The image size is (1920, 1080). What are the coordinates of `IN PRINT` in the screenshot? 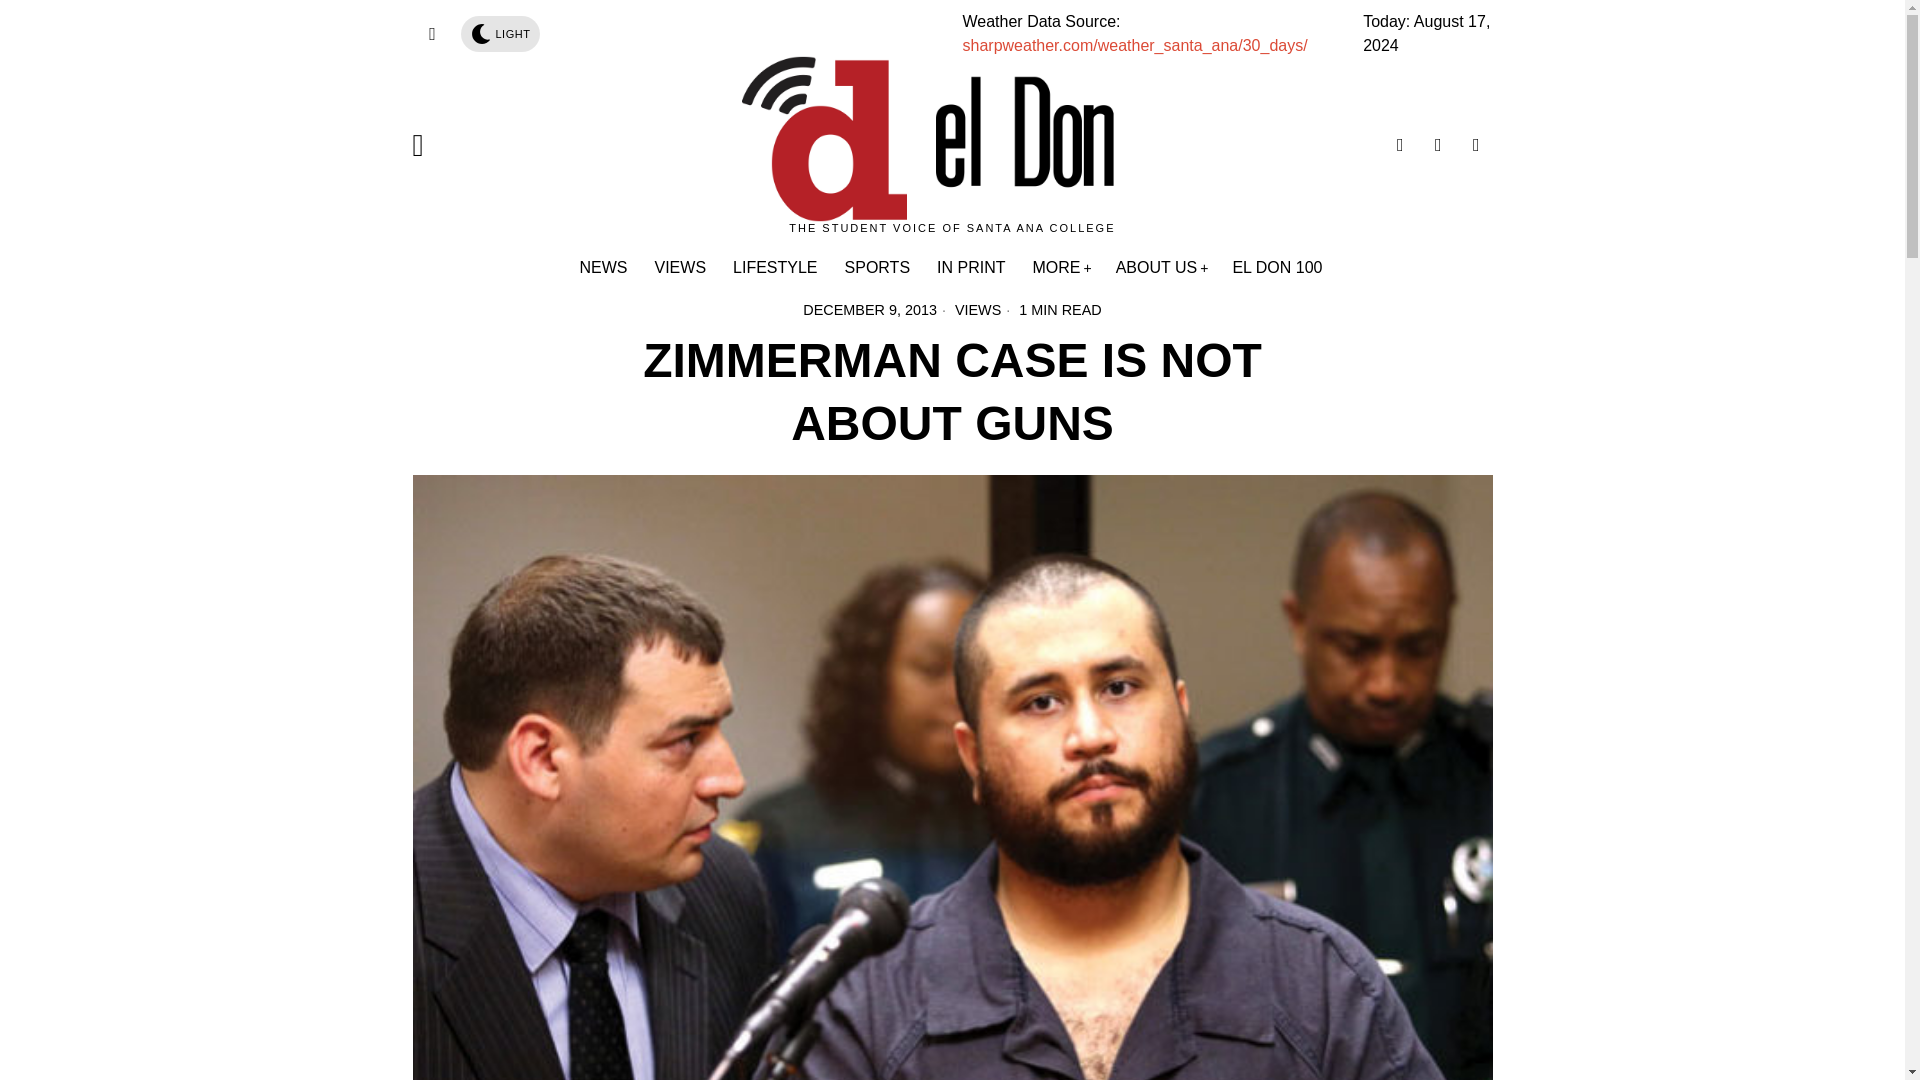 It's located at (972, 268).